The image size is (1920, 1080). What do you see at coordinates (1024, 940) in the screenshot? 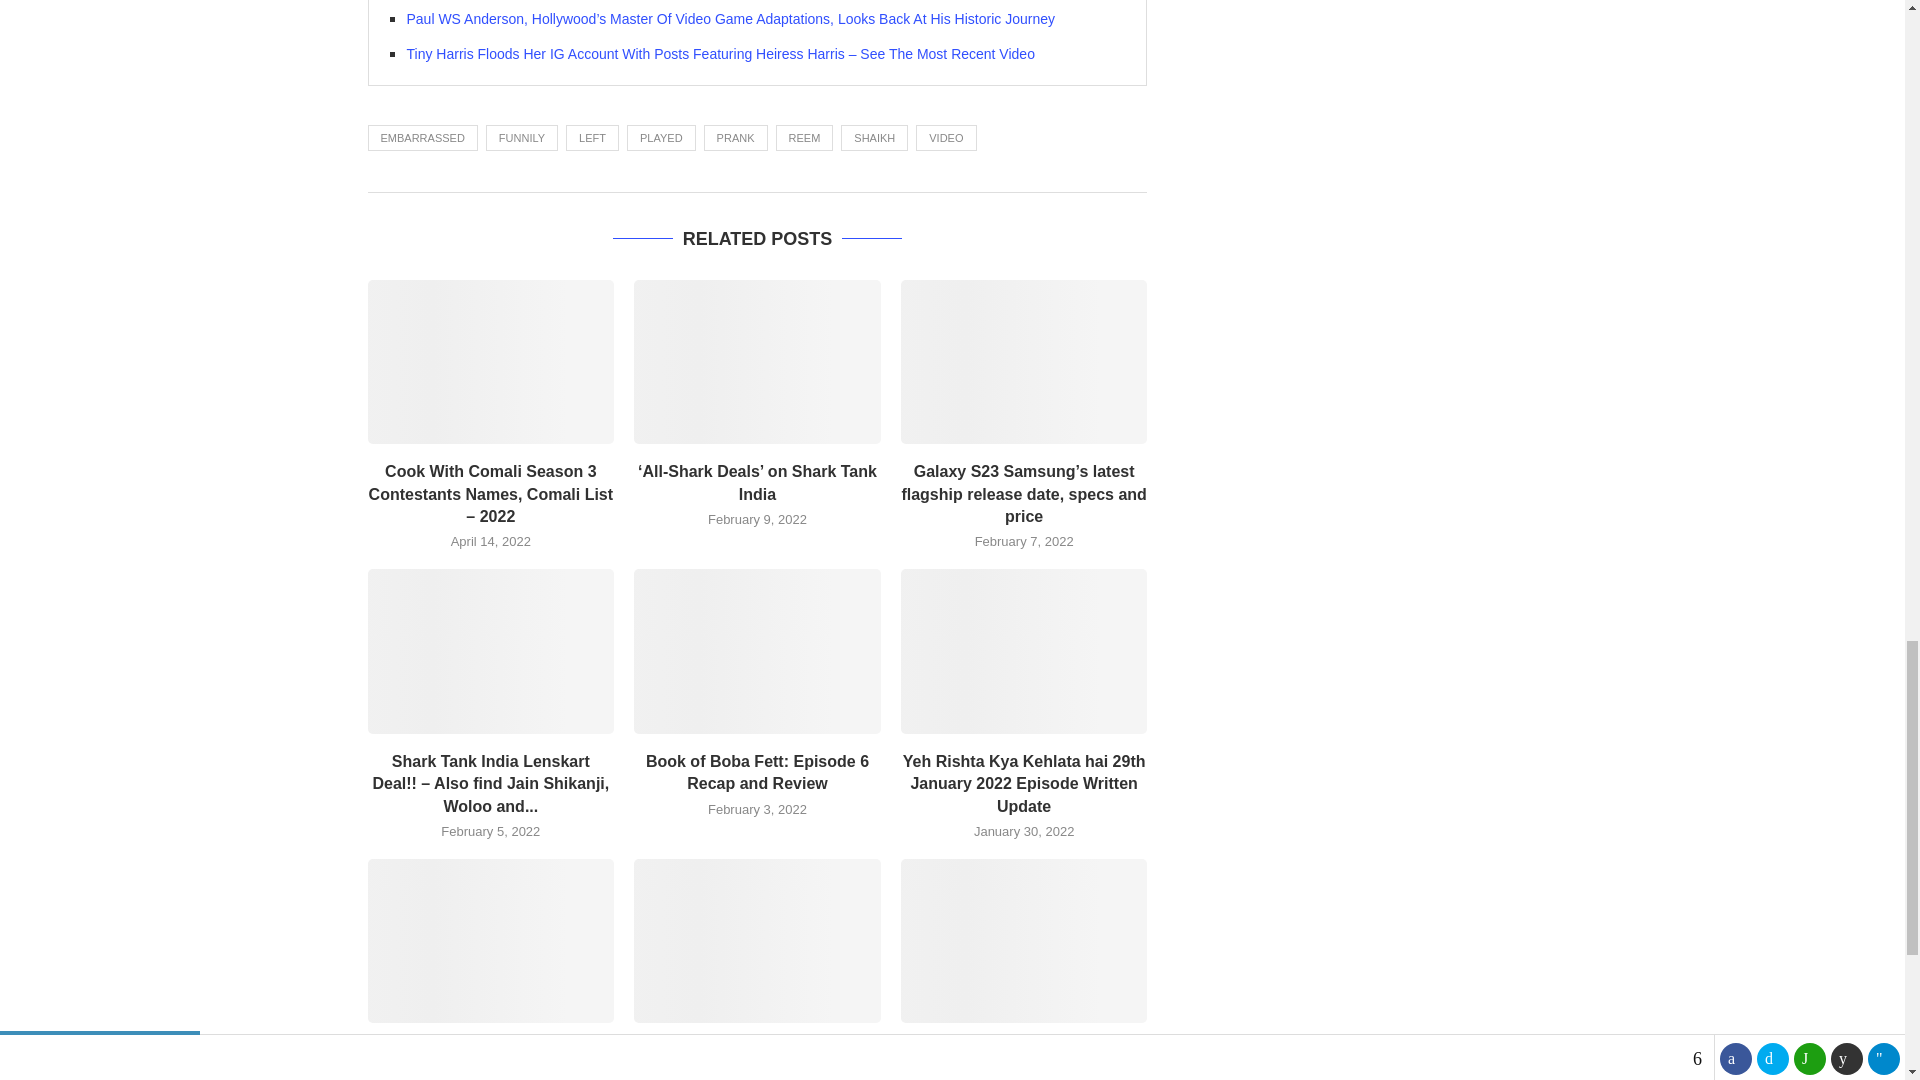
I see `Shark Tank India: PPE Ventilator and Insurance` at bounding box center [1024, 940].